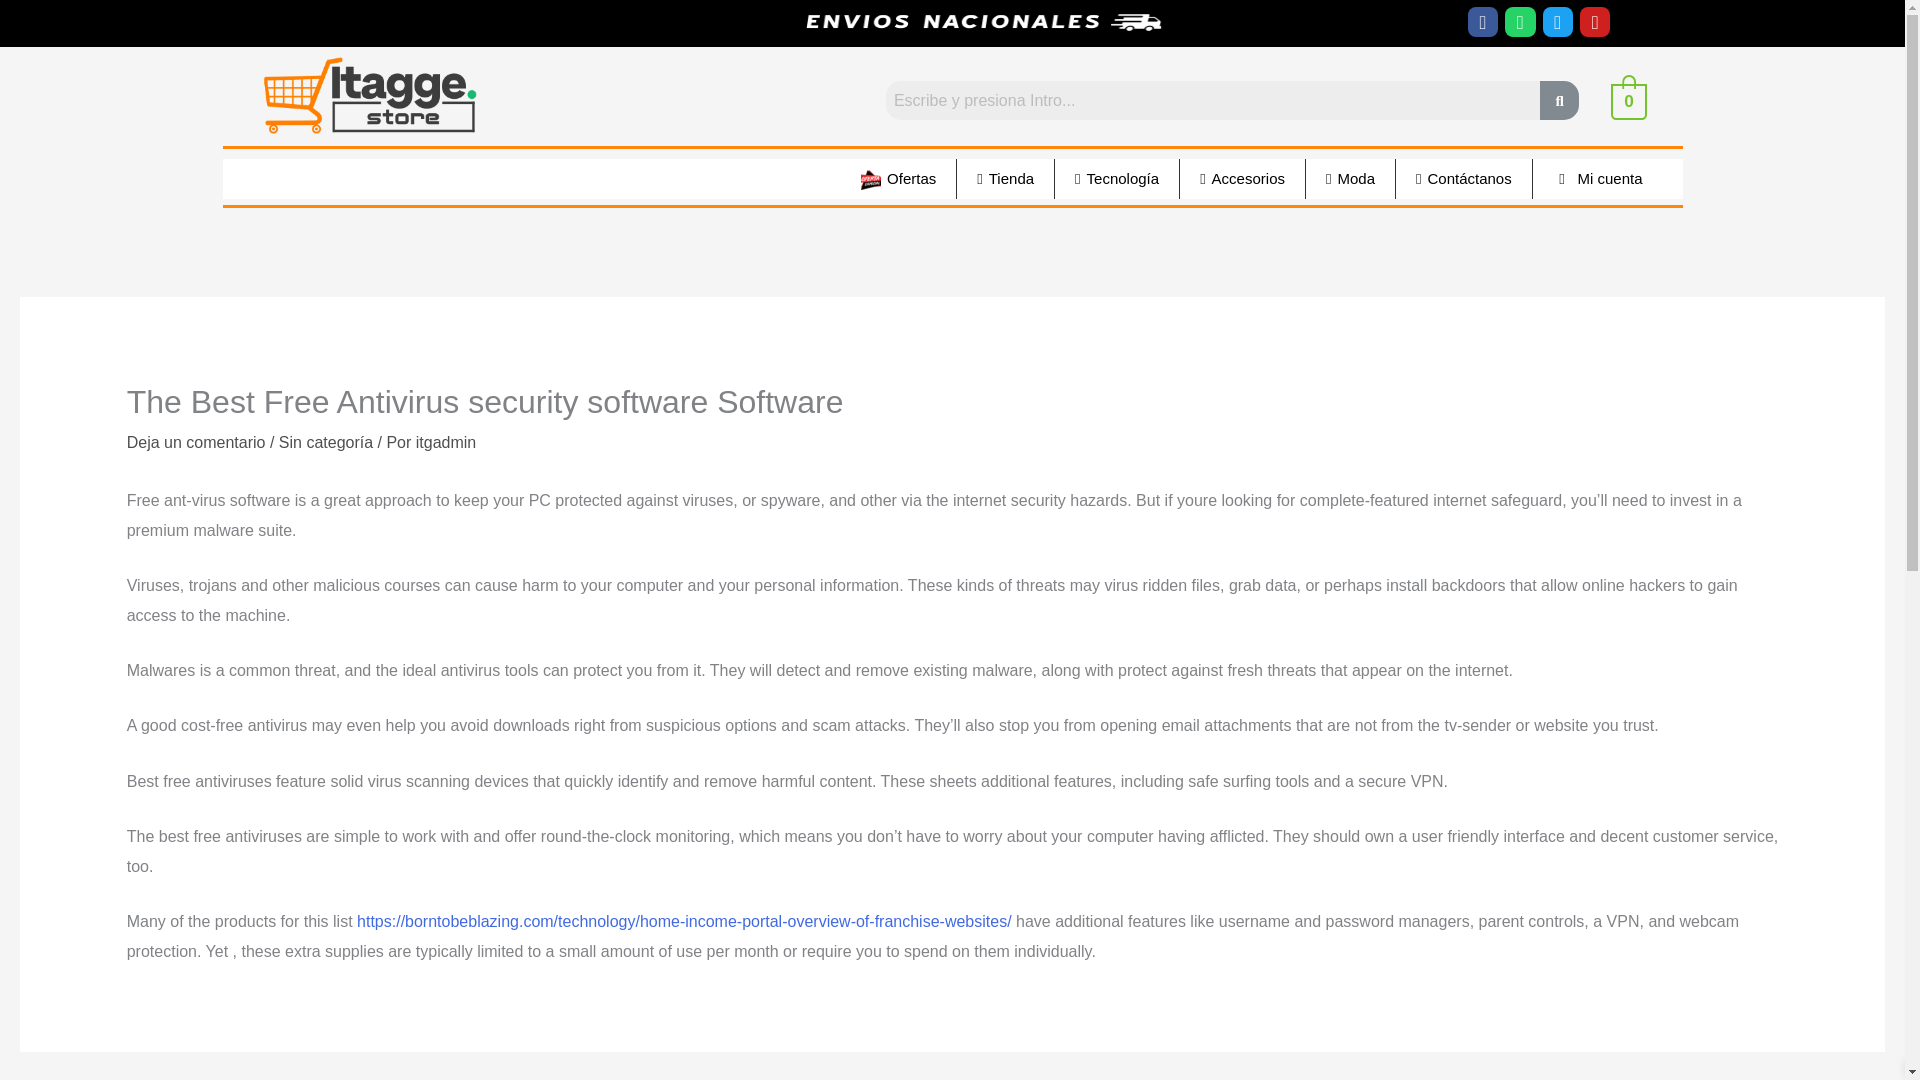  I want to click on Facebook, so click(1482, 21).